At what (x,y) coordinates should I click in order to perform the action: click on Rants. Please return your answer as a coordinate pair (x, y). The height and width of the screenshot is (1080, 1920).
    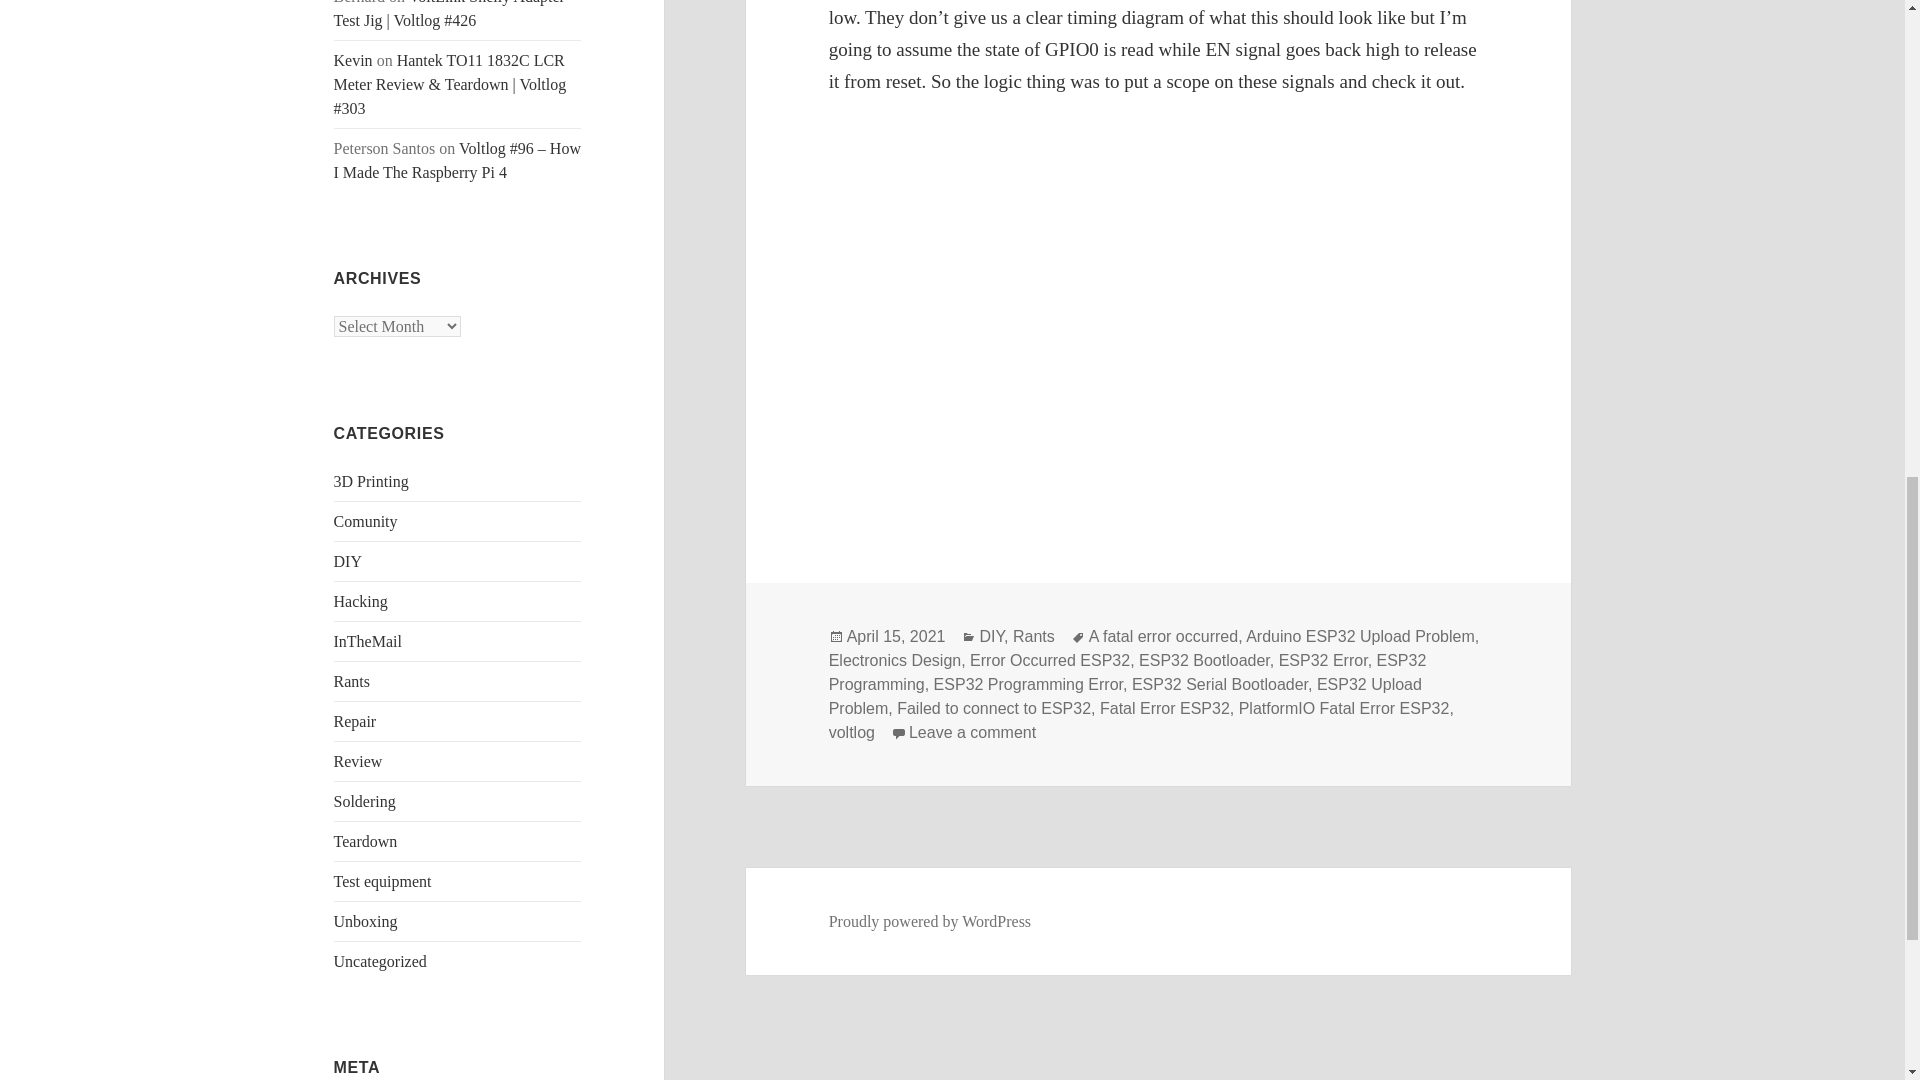
    Looking at the image, I should click on (352, 681).